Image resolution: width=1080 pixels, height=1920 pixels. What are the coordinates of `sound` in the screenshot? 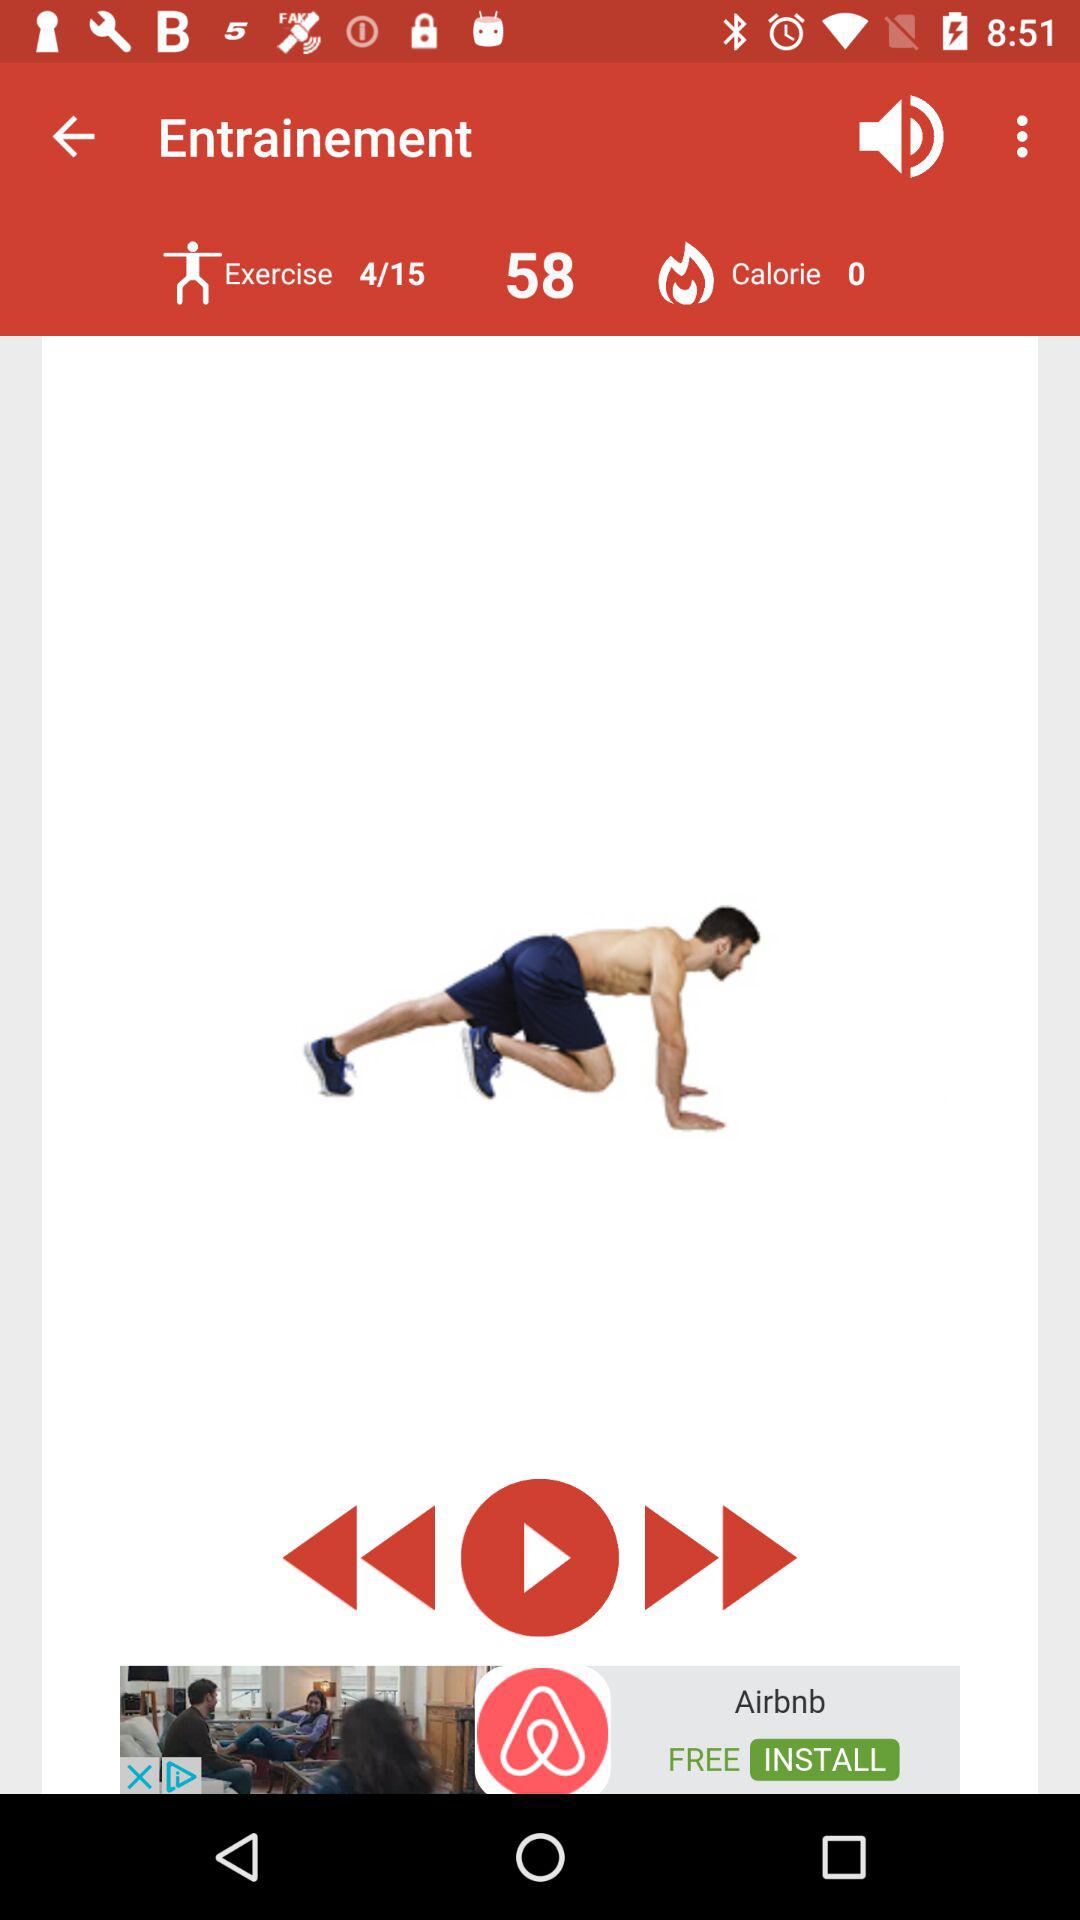 It's located at (902, 136).